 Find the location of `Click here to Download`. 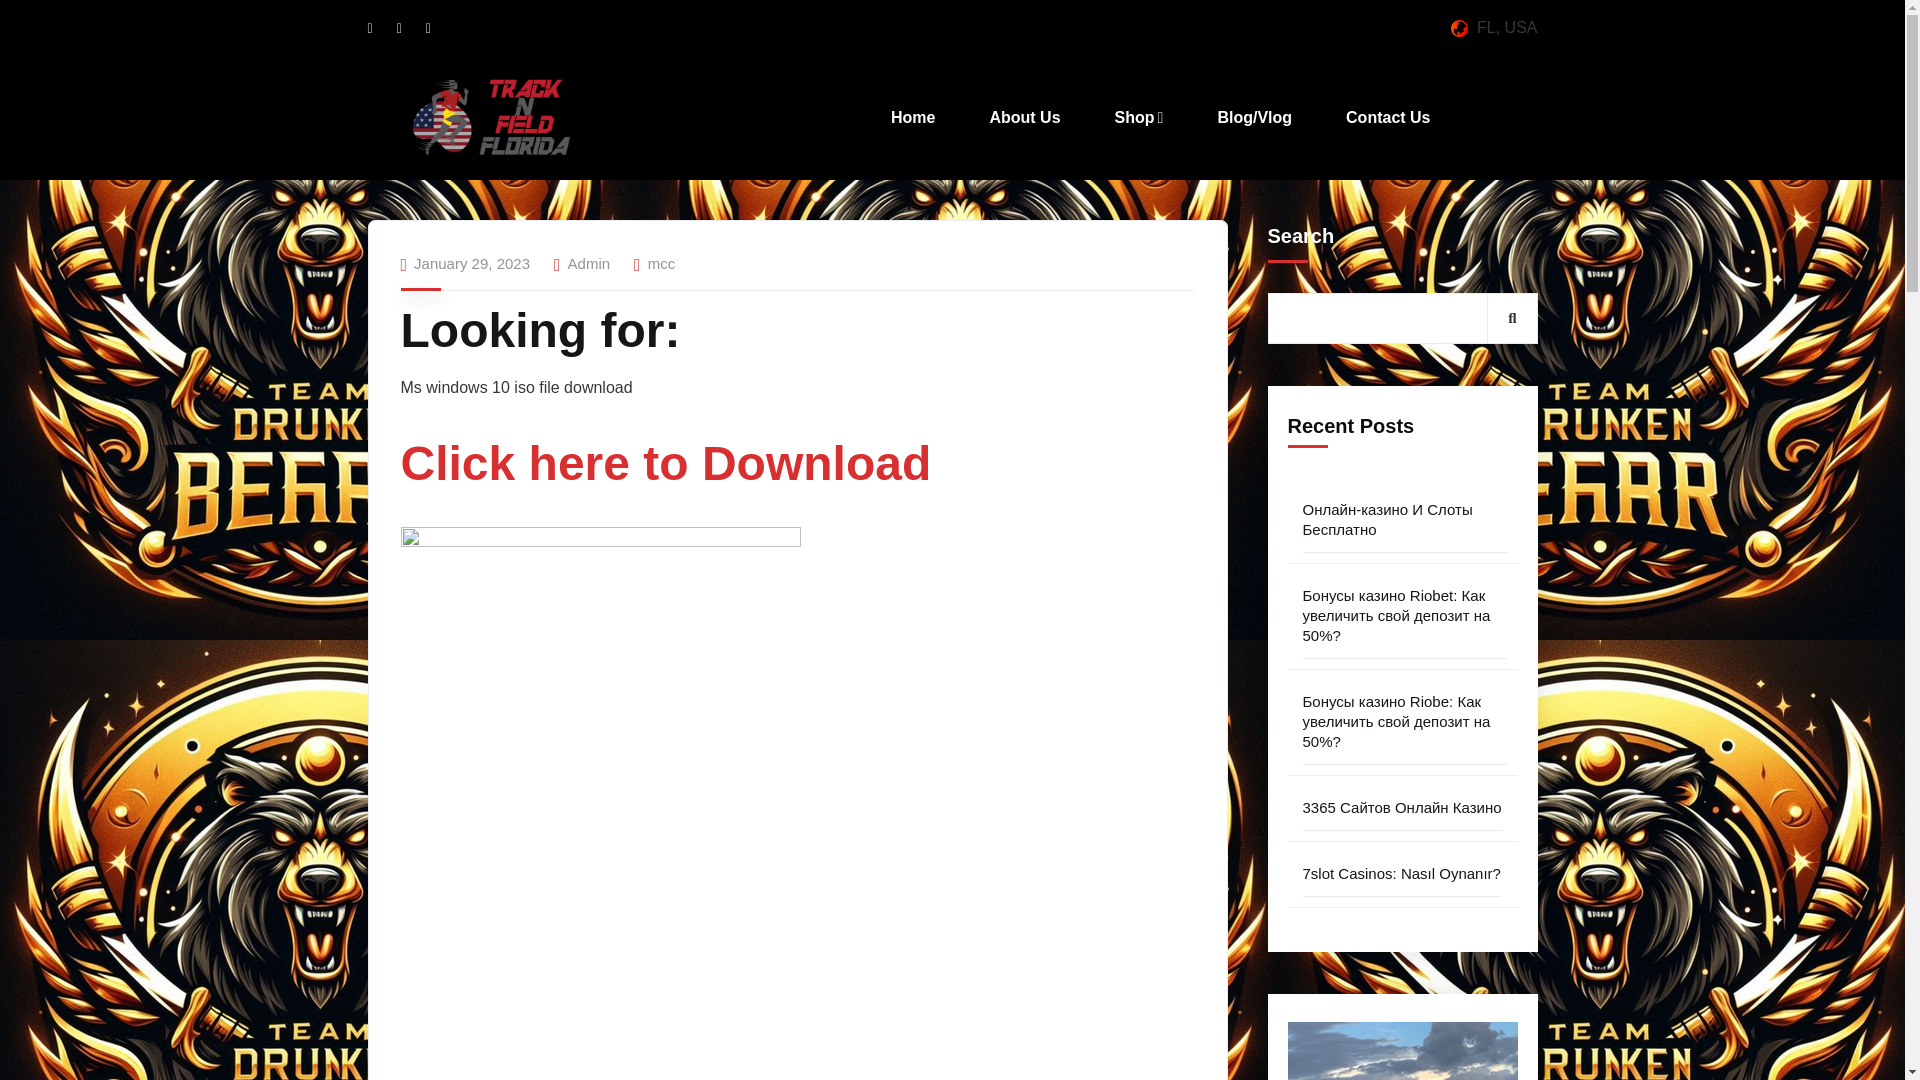

Click here to Download is located at coordinates (665, 474).